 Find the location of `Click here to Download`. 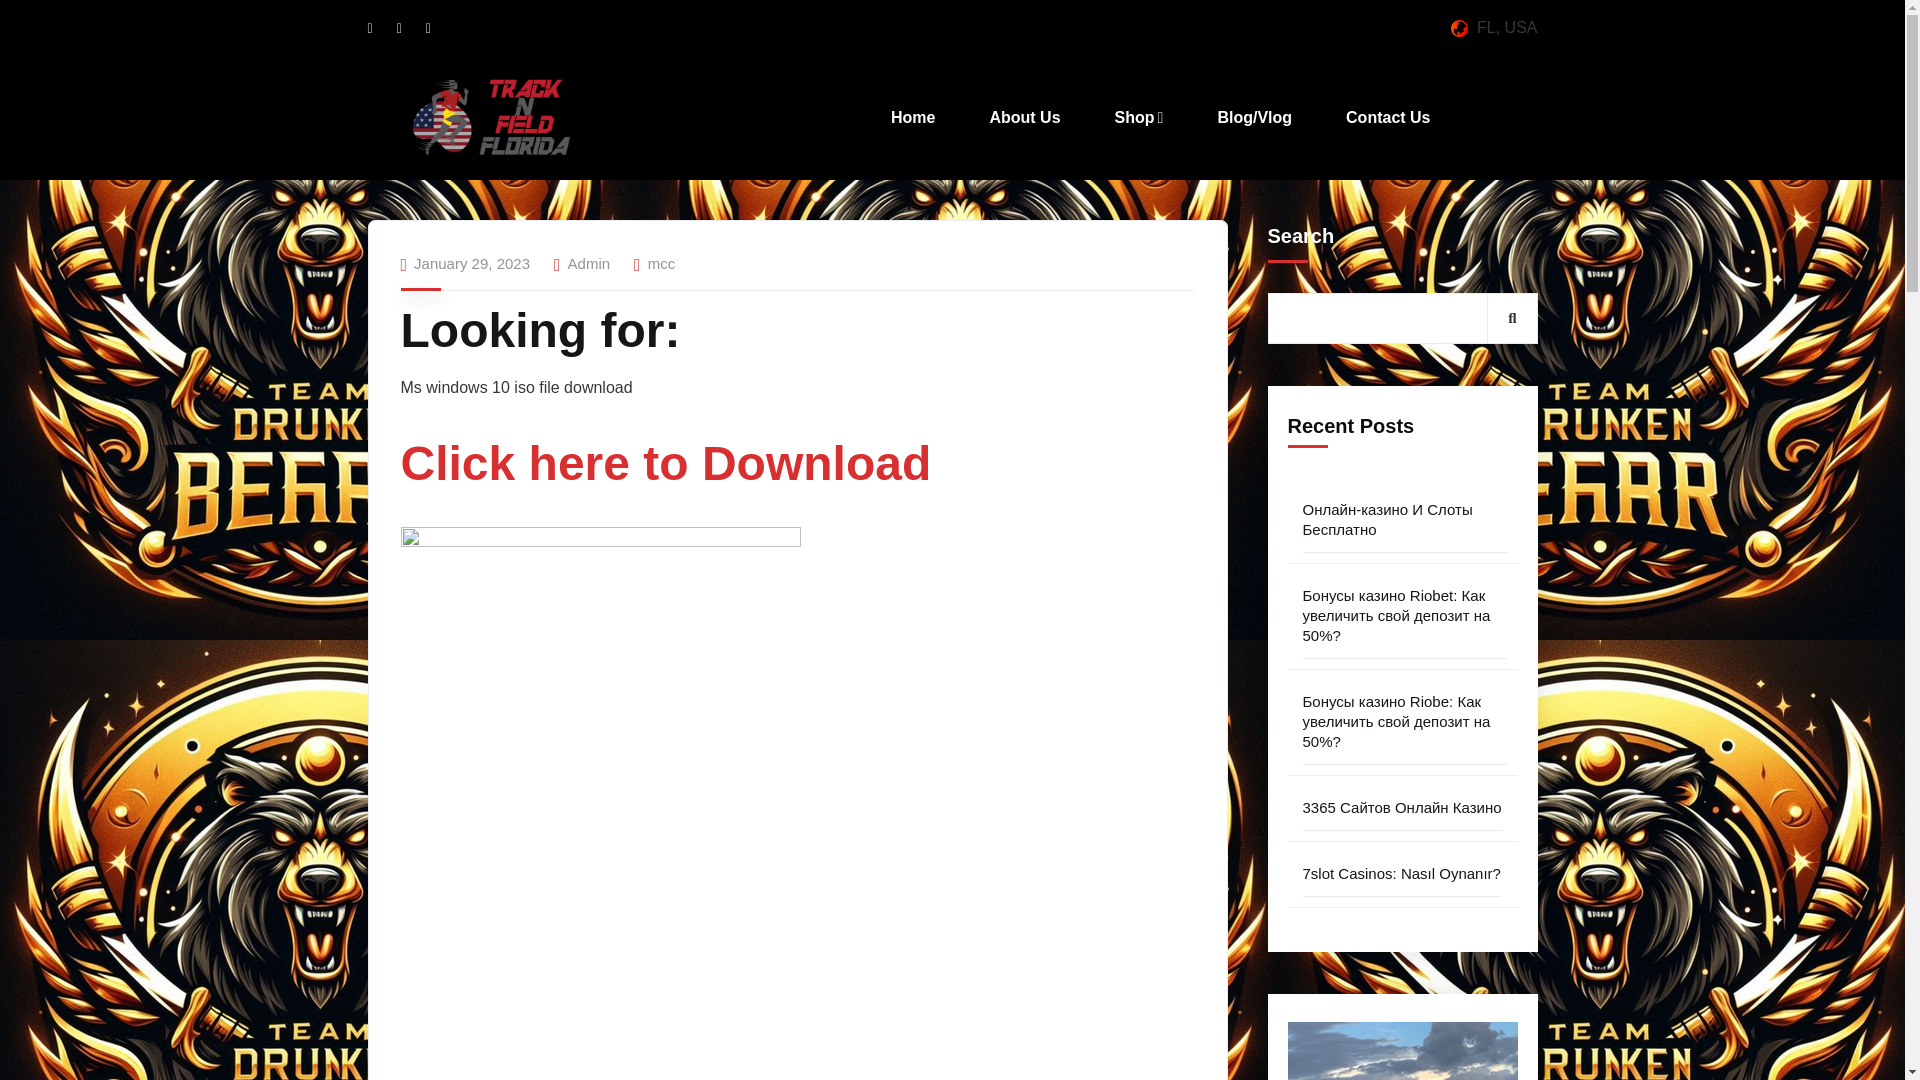

Click here to Download is located at coordinates (665, 474).